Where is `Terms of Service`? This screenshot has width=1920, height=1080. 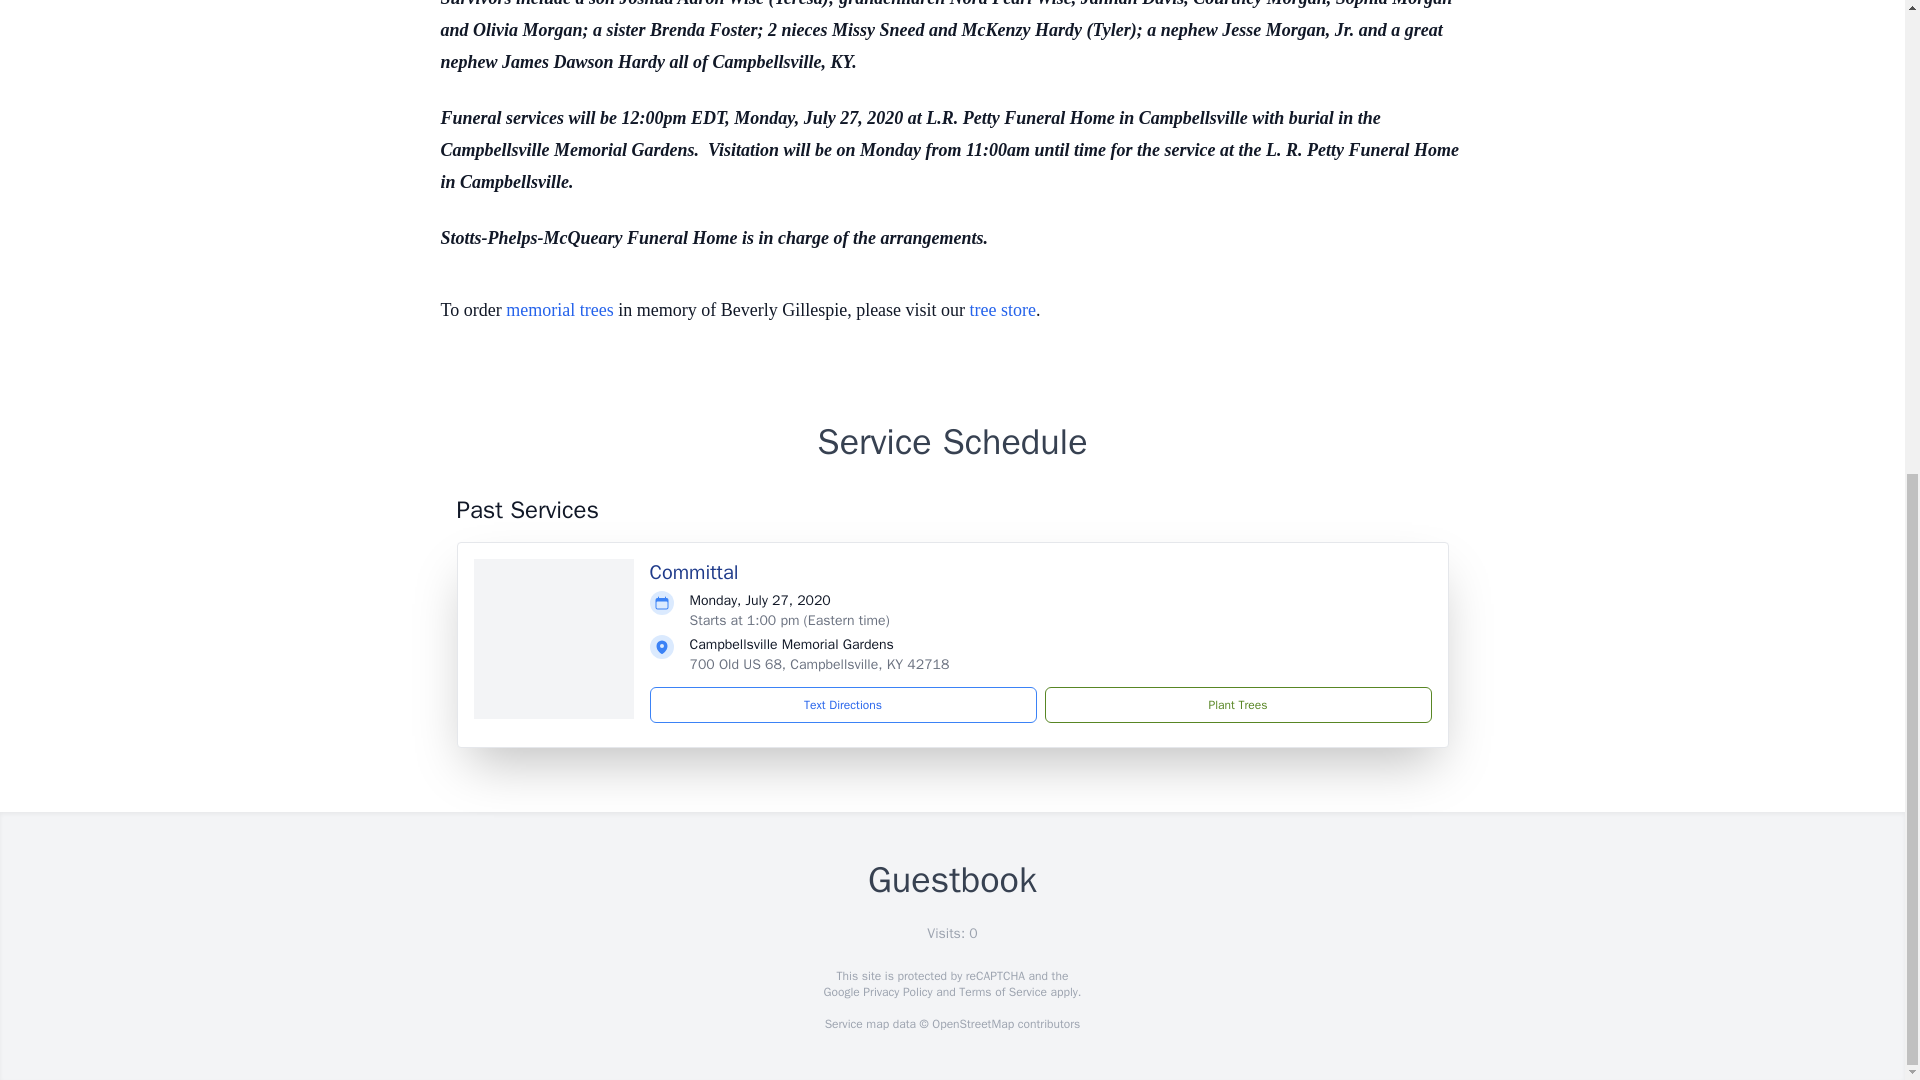
Terms of Service is located at coordinates (1002, 992).